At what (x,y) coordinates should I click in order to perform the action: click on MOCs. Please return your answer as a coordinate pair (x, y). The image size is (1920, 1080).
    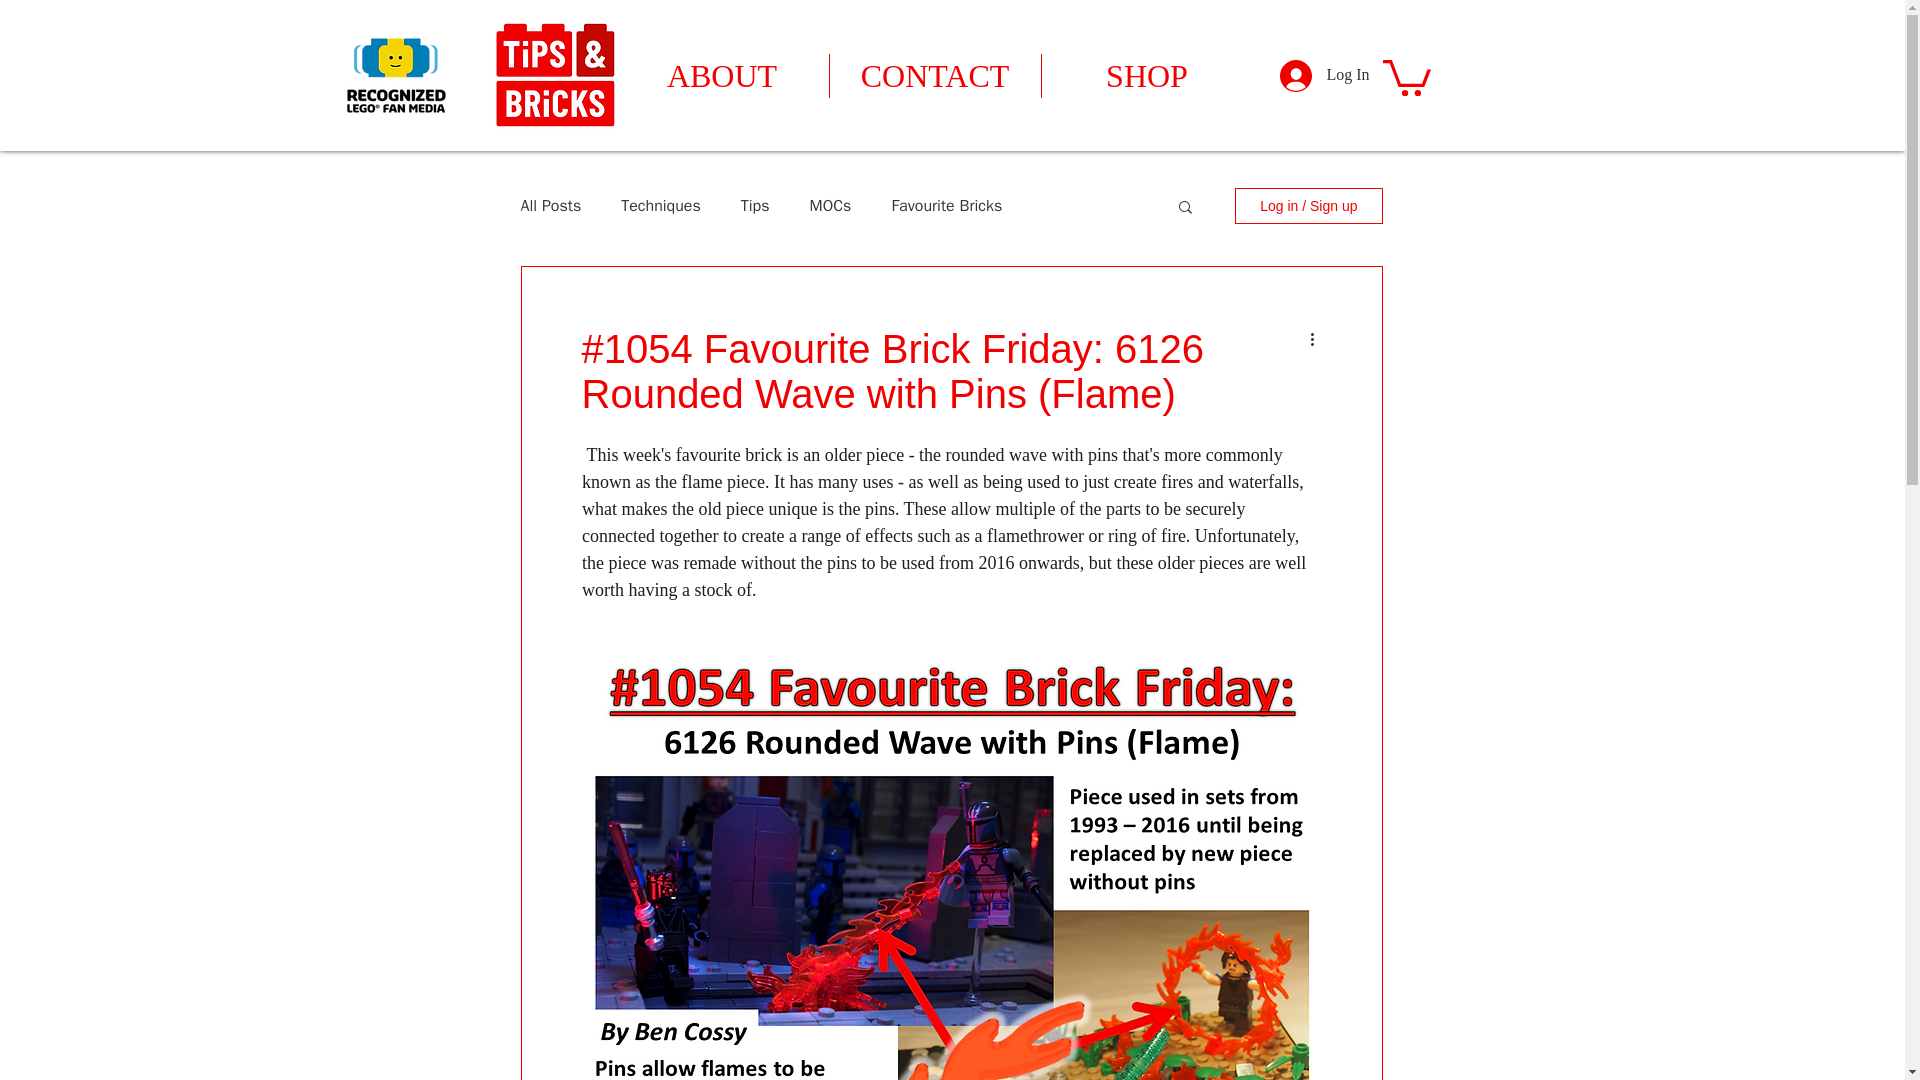
    Looking at the image, I should click on (831, 206).